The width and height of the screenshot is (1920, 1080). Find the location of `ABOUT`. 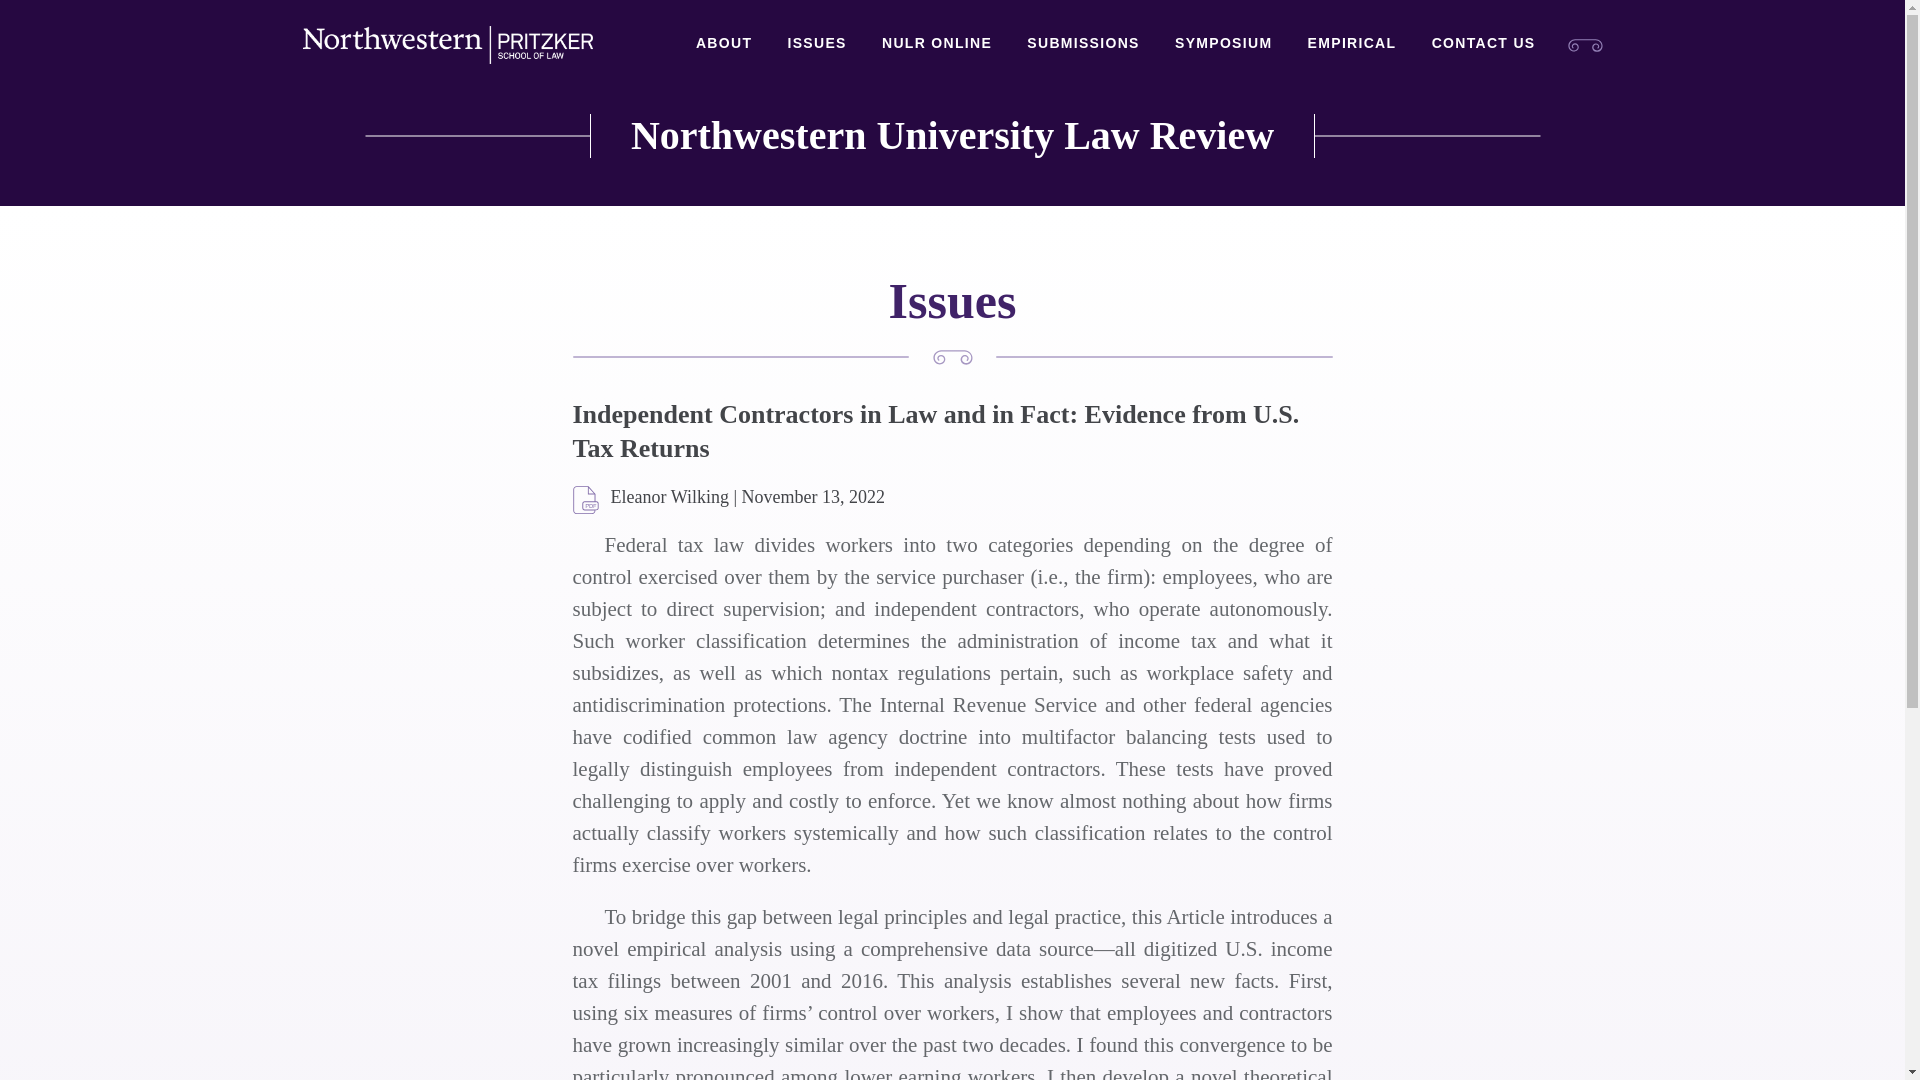

ABOUT is located at coordinates (724, 43).